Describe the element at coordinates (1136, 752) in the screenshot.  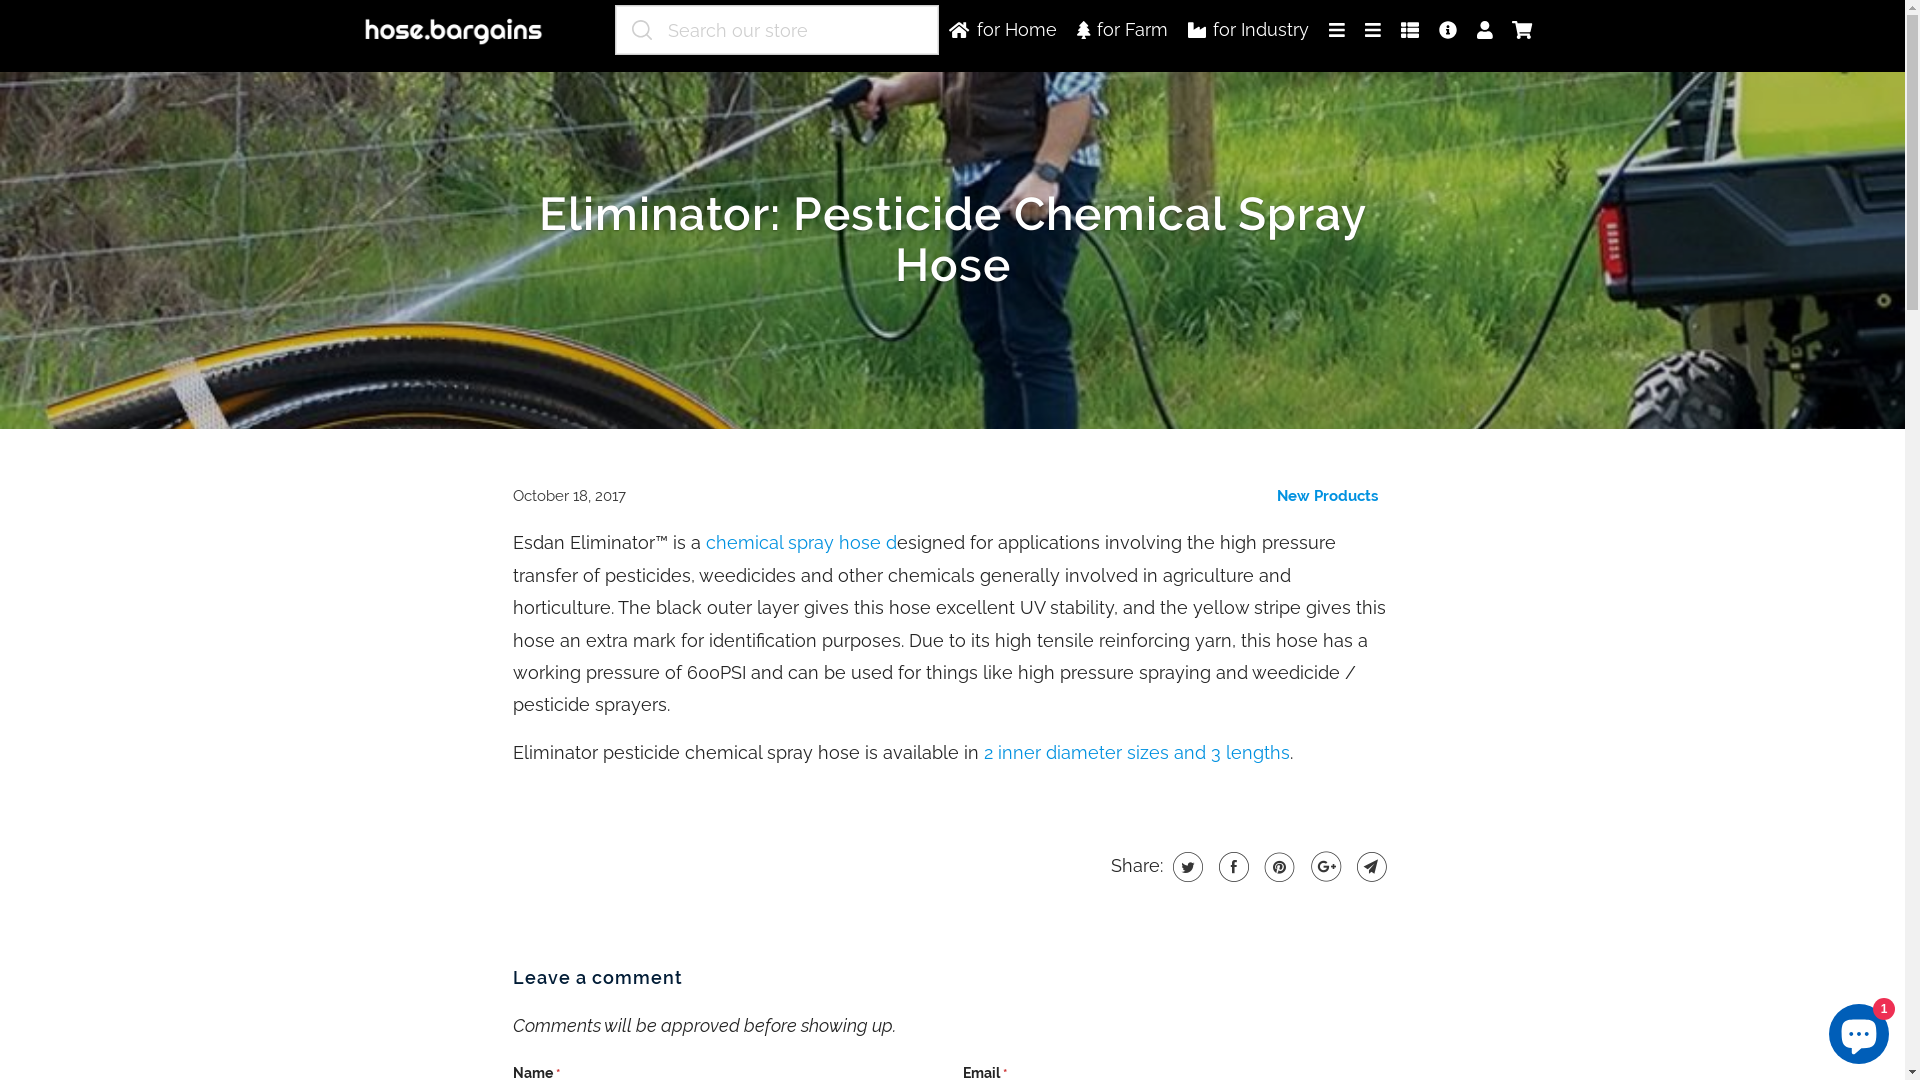
I see `2 inner diameter sizes and 3 lengths` at that location.